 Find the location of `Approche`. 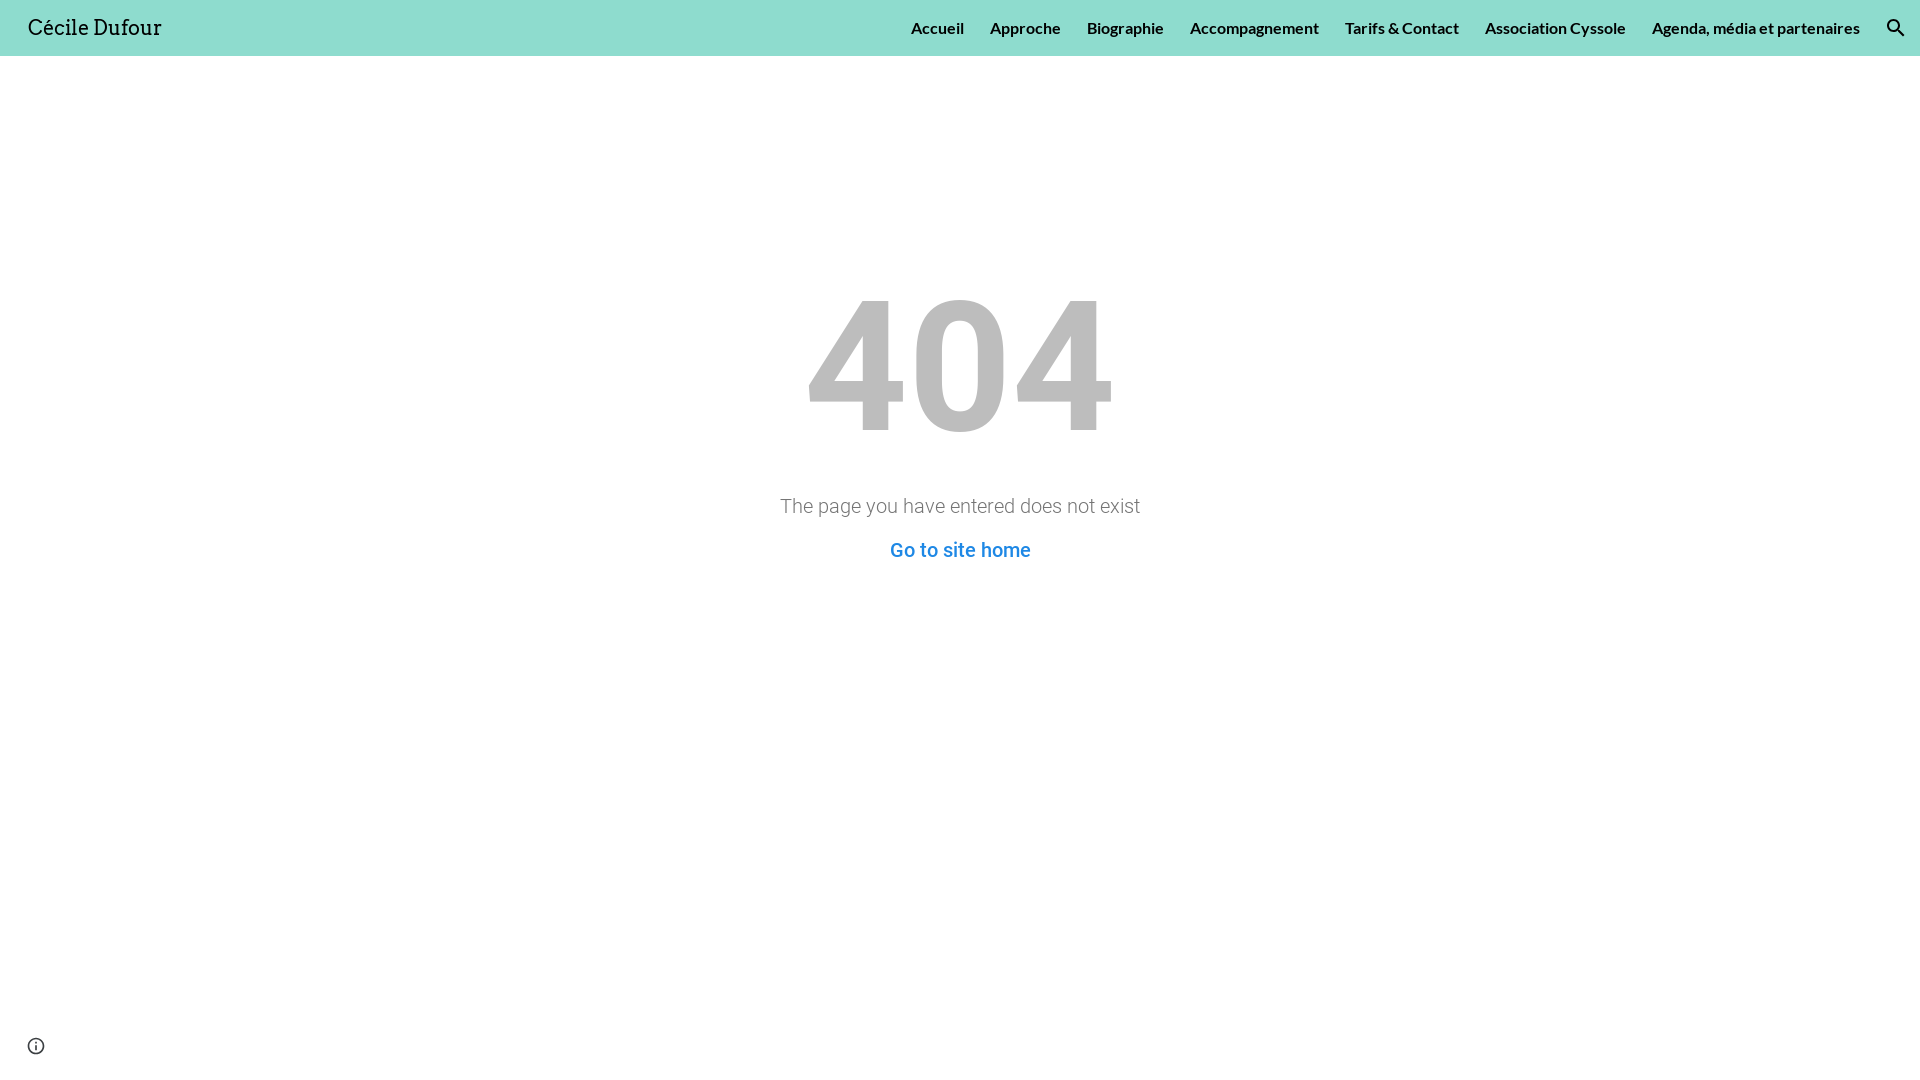

Approche is located at coordinates (1026, 28).